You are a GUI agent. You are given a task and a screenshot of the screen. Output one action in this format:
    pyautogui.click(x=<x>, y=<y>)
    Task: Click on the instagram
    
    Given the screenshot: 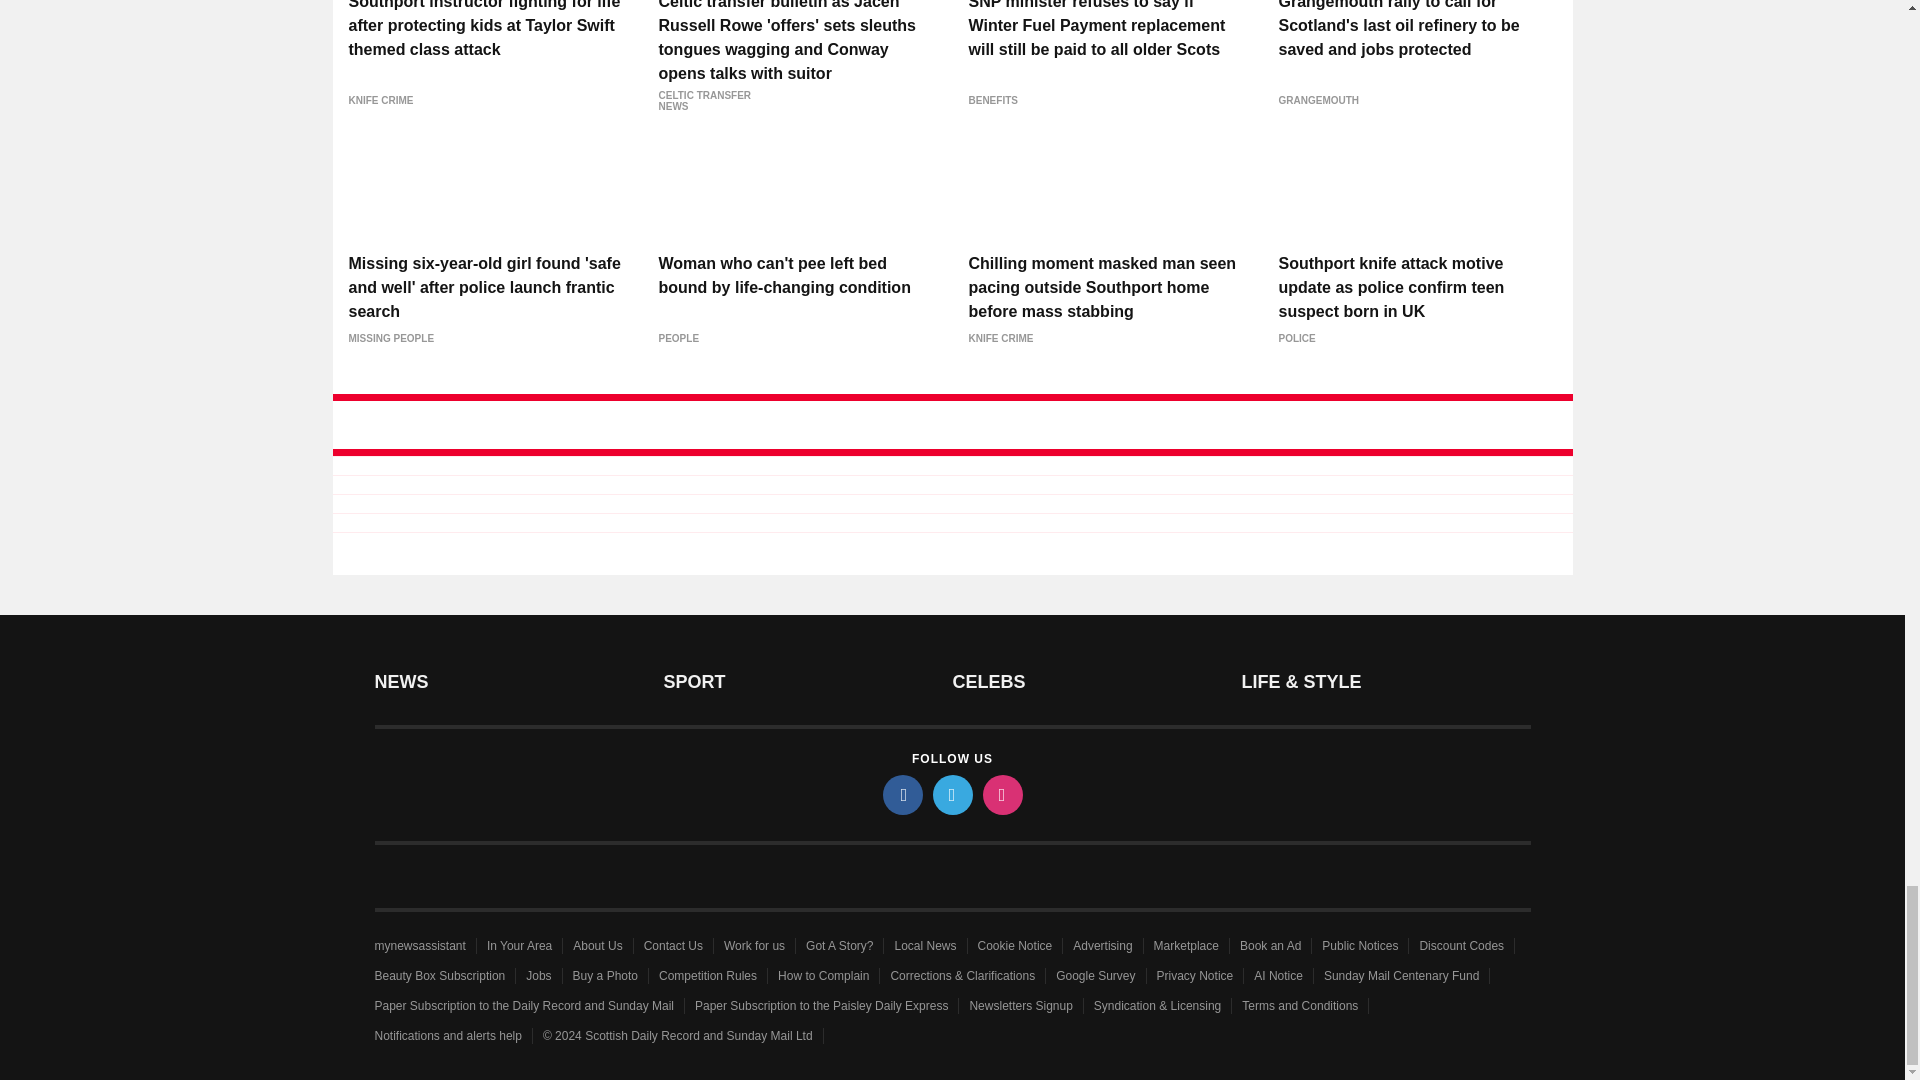 What is the action you would take?
    pyautogui.click(x=1001, y=795)
    